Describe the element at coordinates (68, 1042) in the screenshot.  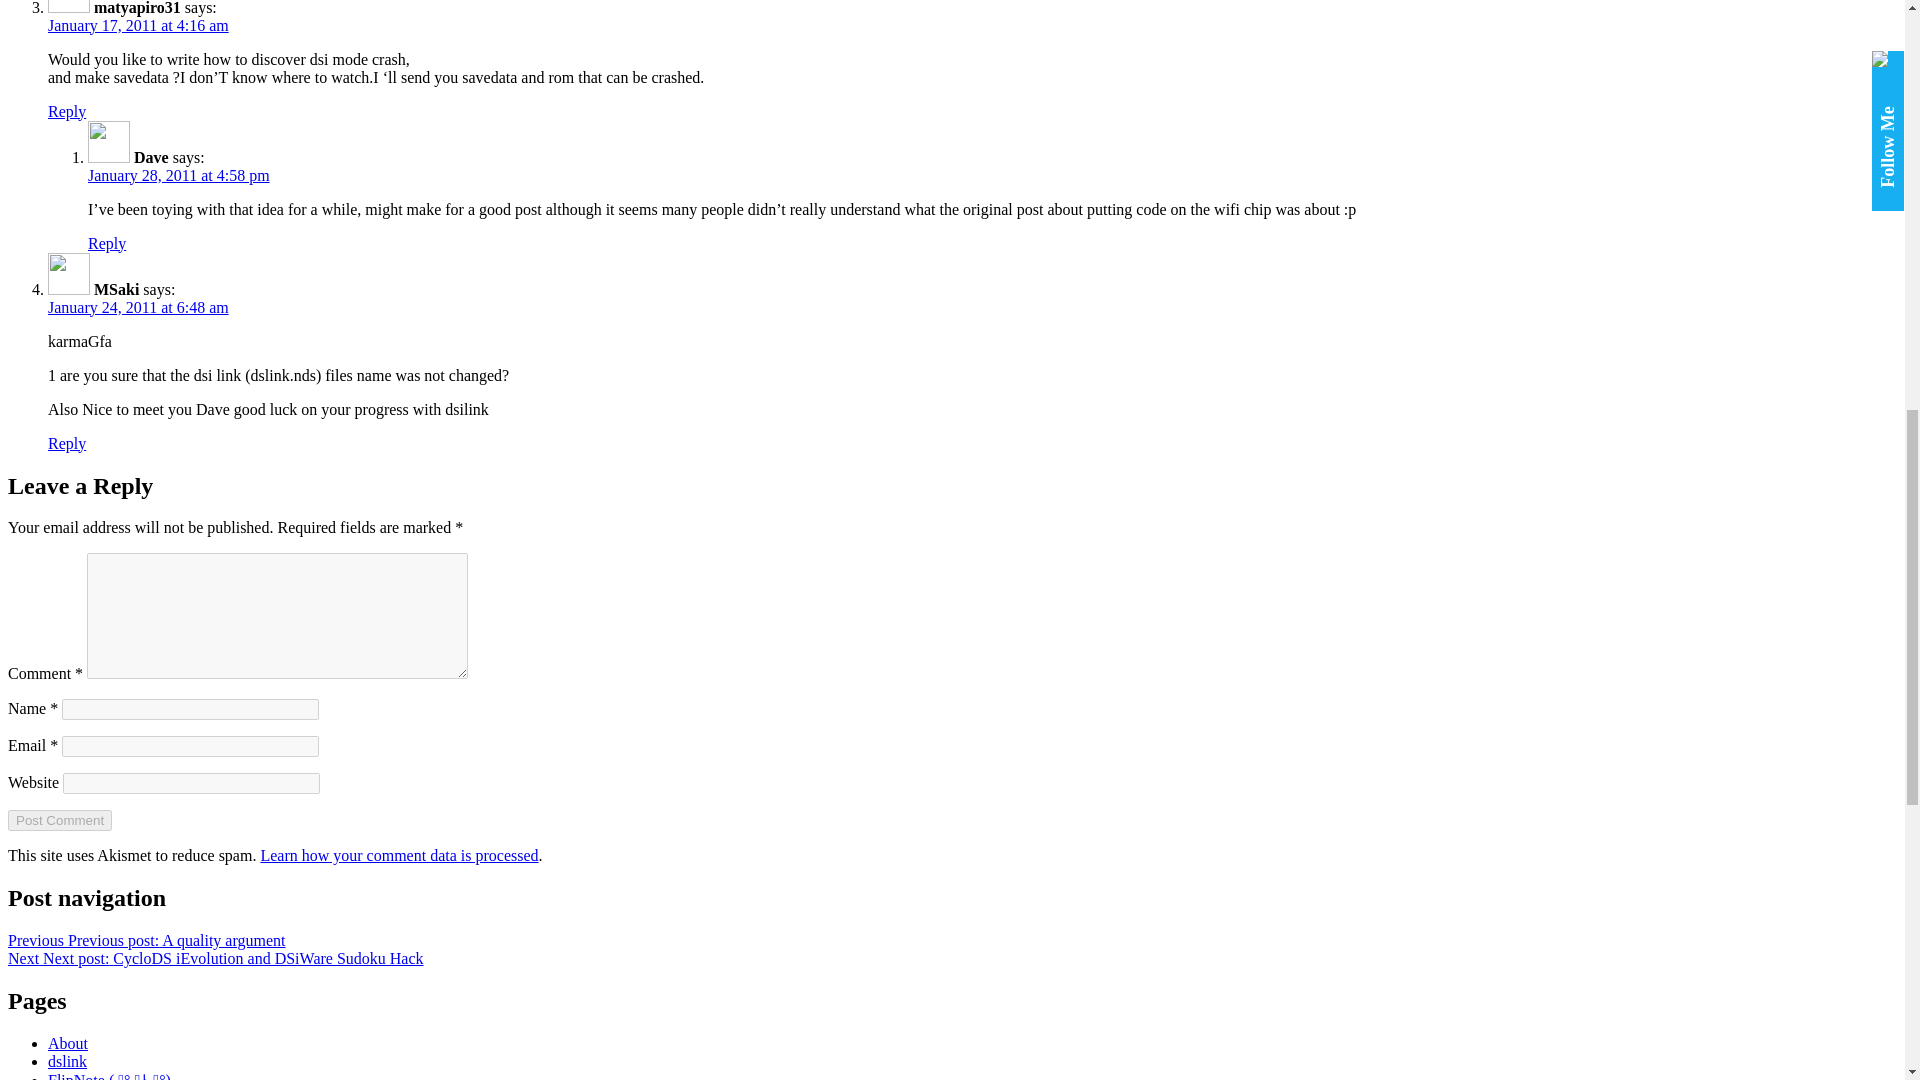
I see `About` at that location.